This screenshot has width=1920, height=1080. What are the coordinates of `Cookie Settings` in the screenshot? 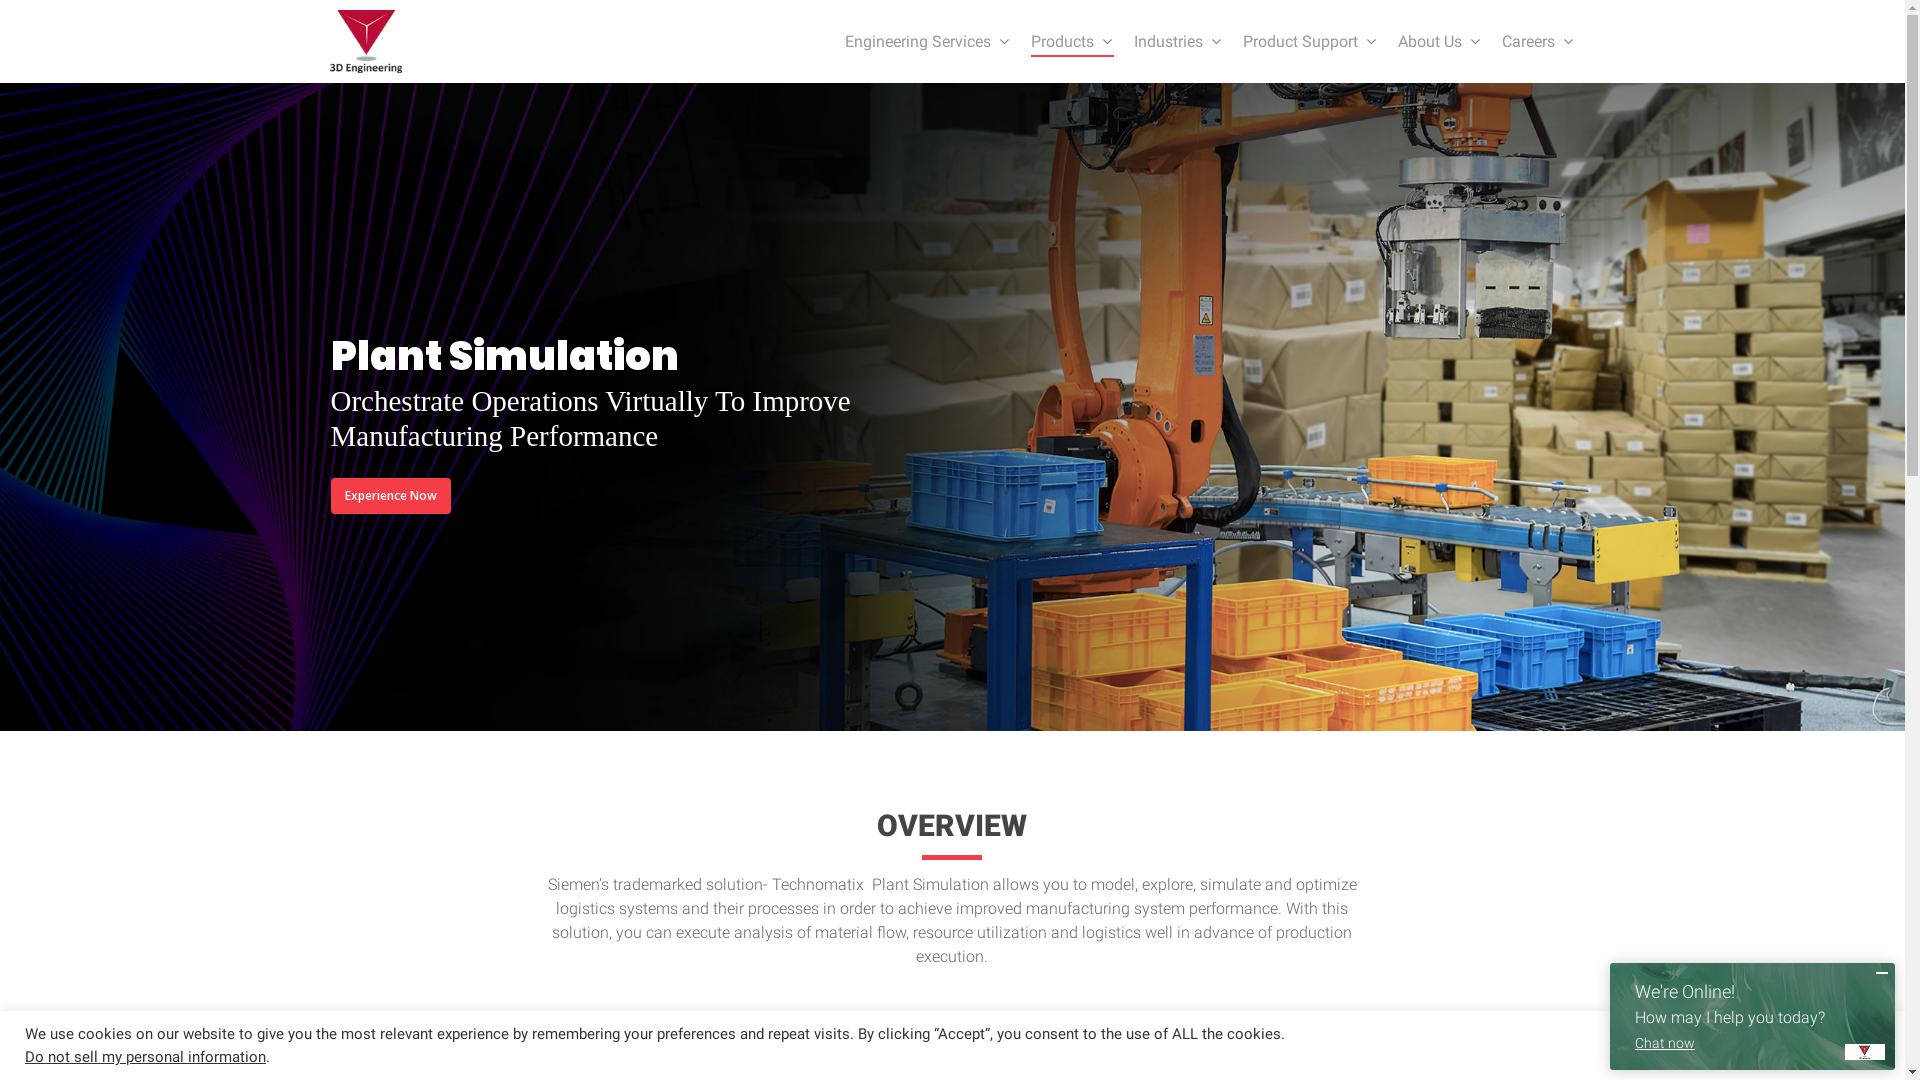 It's located at (1744, 1046).